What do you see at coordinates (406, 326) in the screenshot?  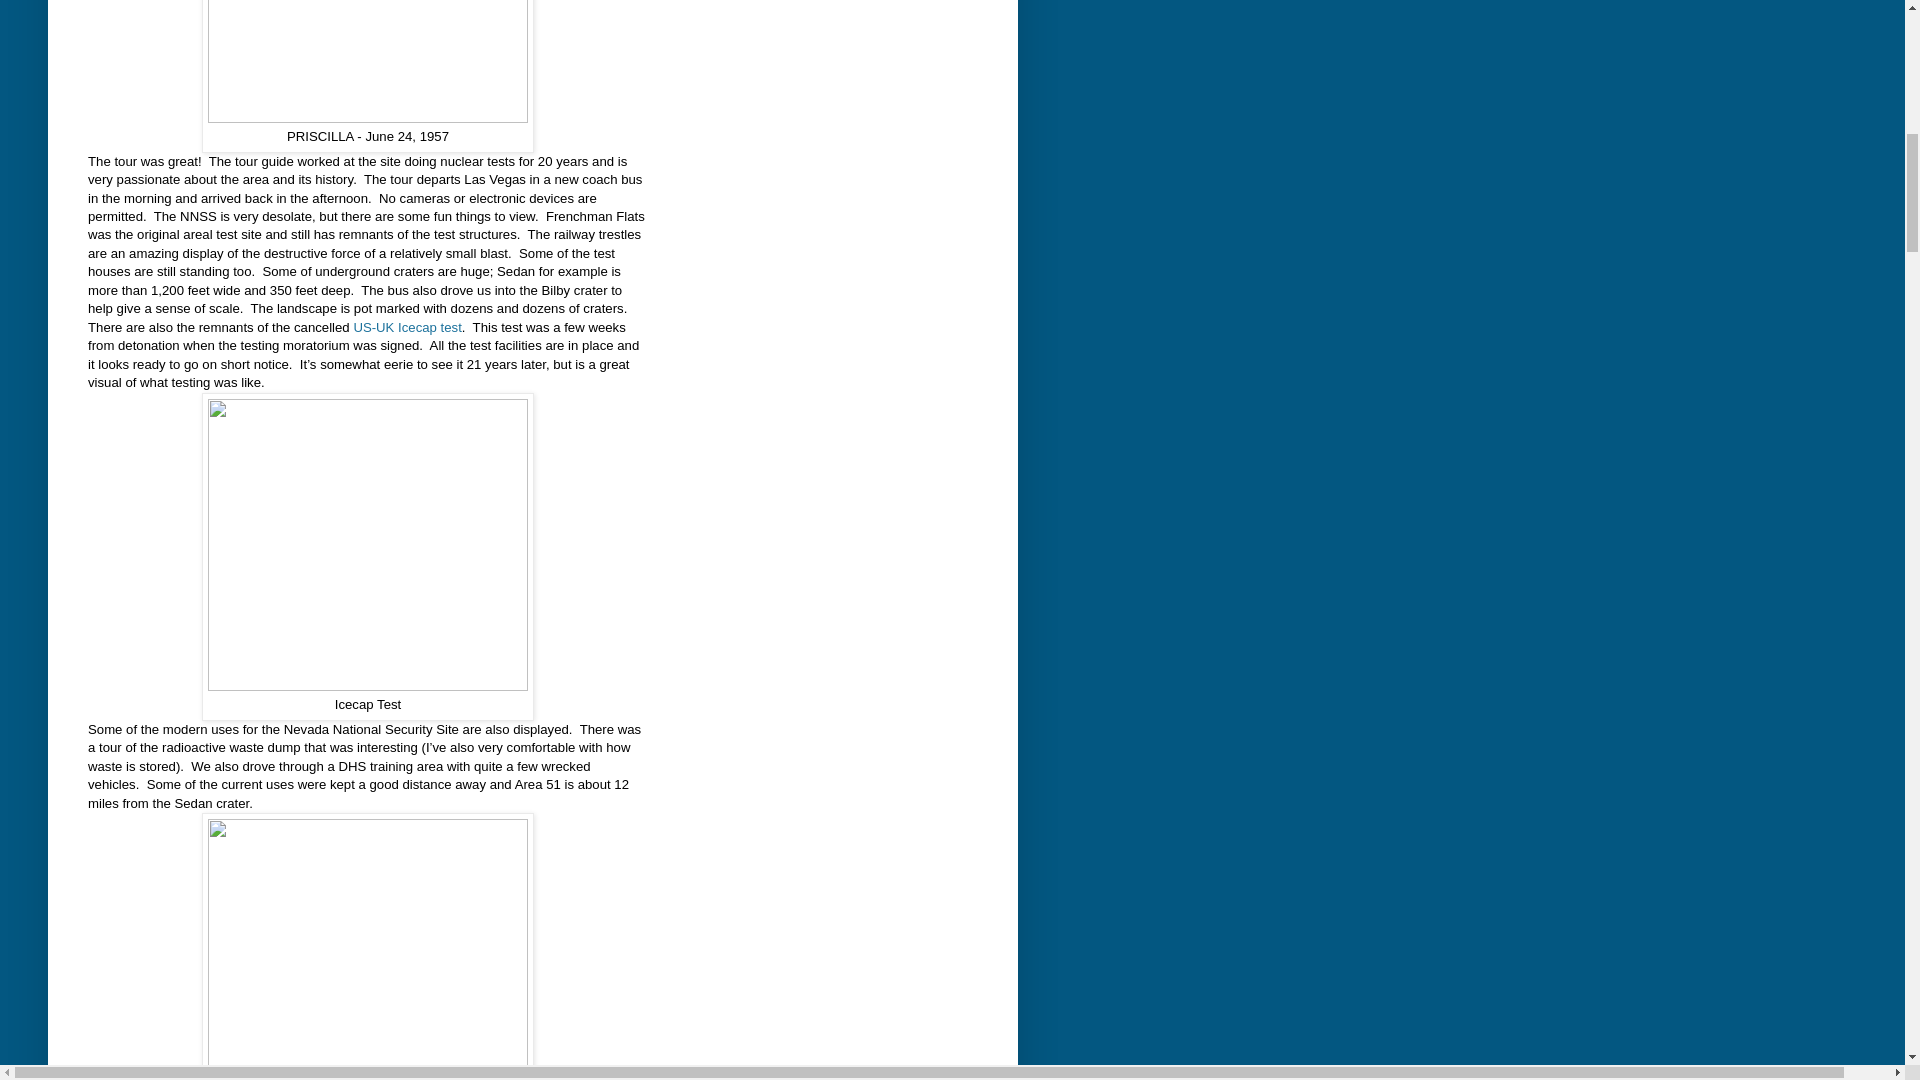 I see `US-UK Icecap test` at bounding box center [406, 326].